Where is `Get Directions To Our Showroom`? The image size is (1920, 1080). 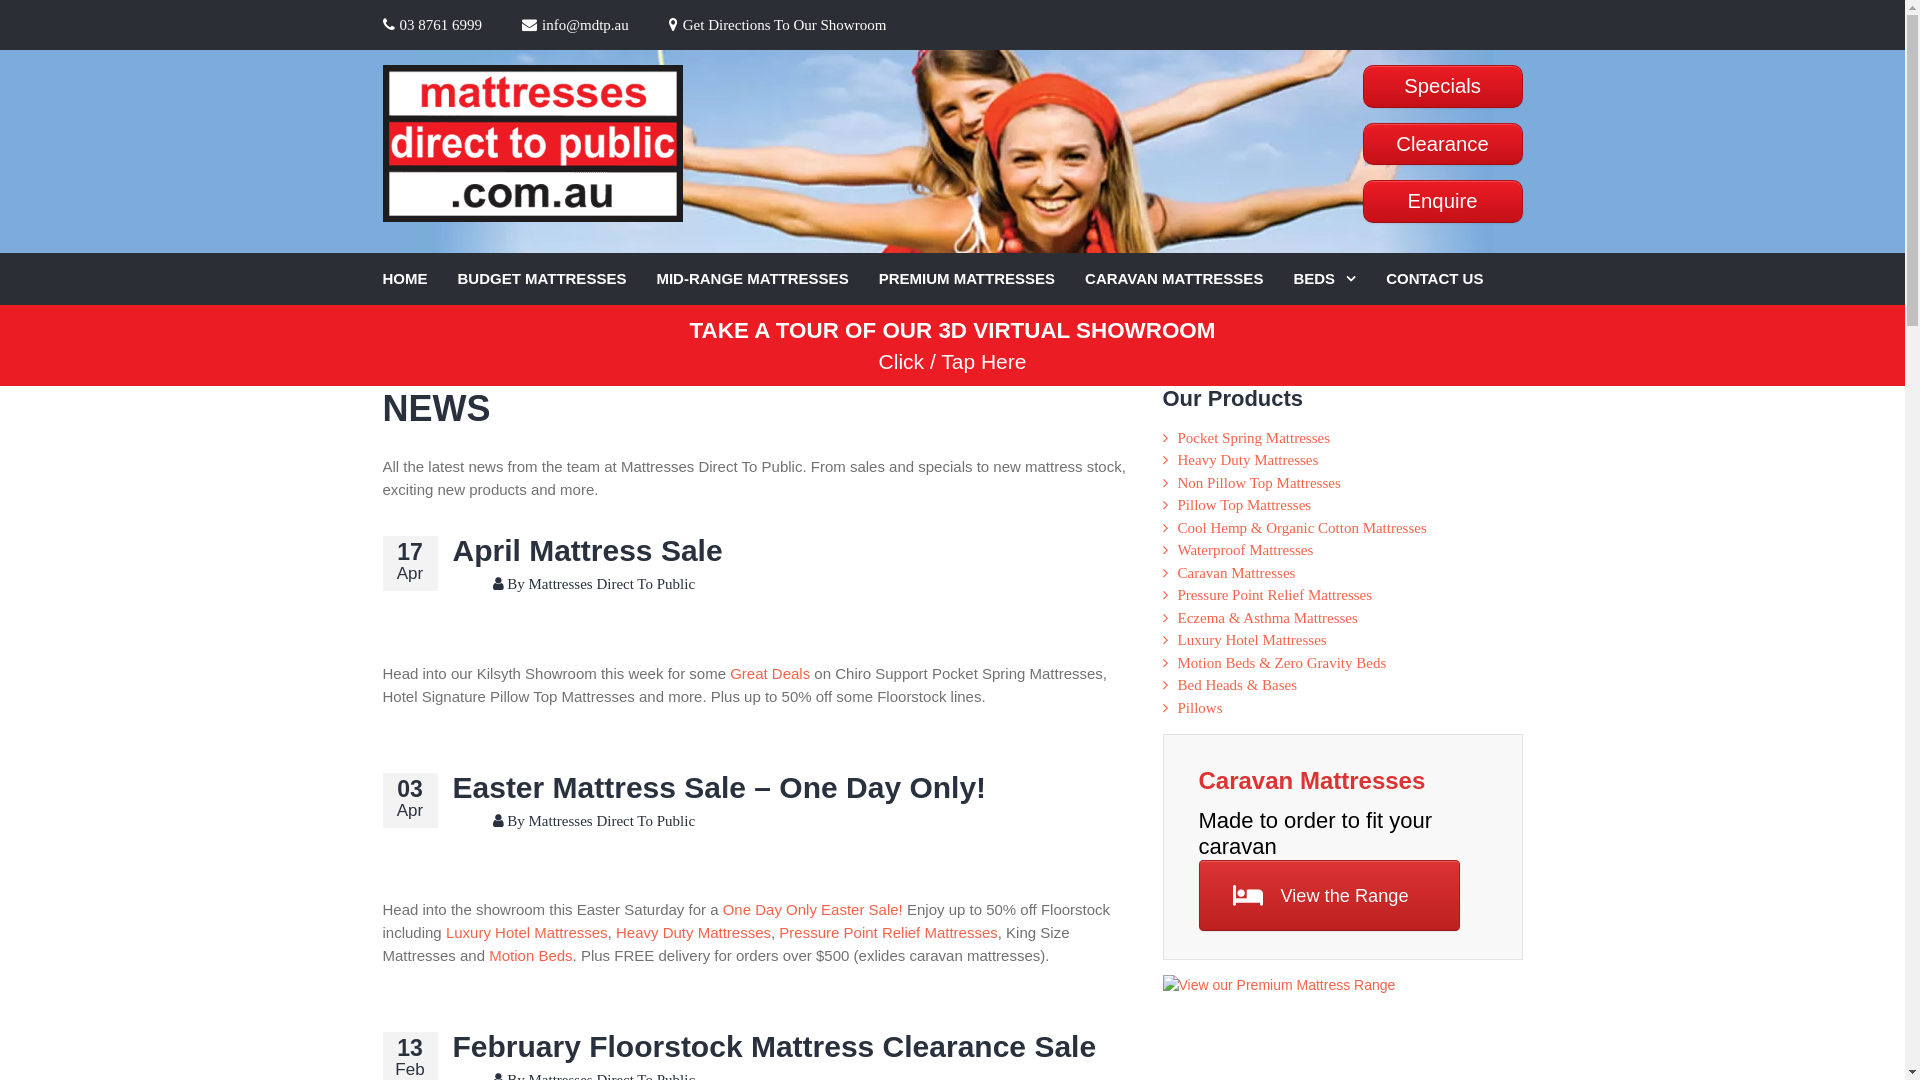 Get Directions To Our Showroom is located at coordinates (778, 25).